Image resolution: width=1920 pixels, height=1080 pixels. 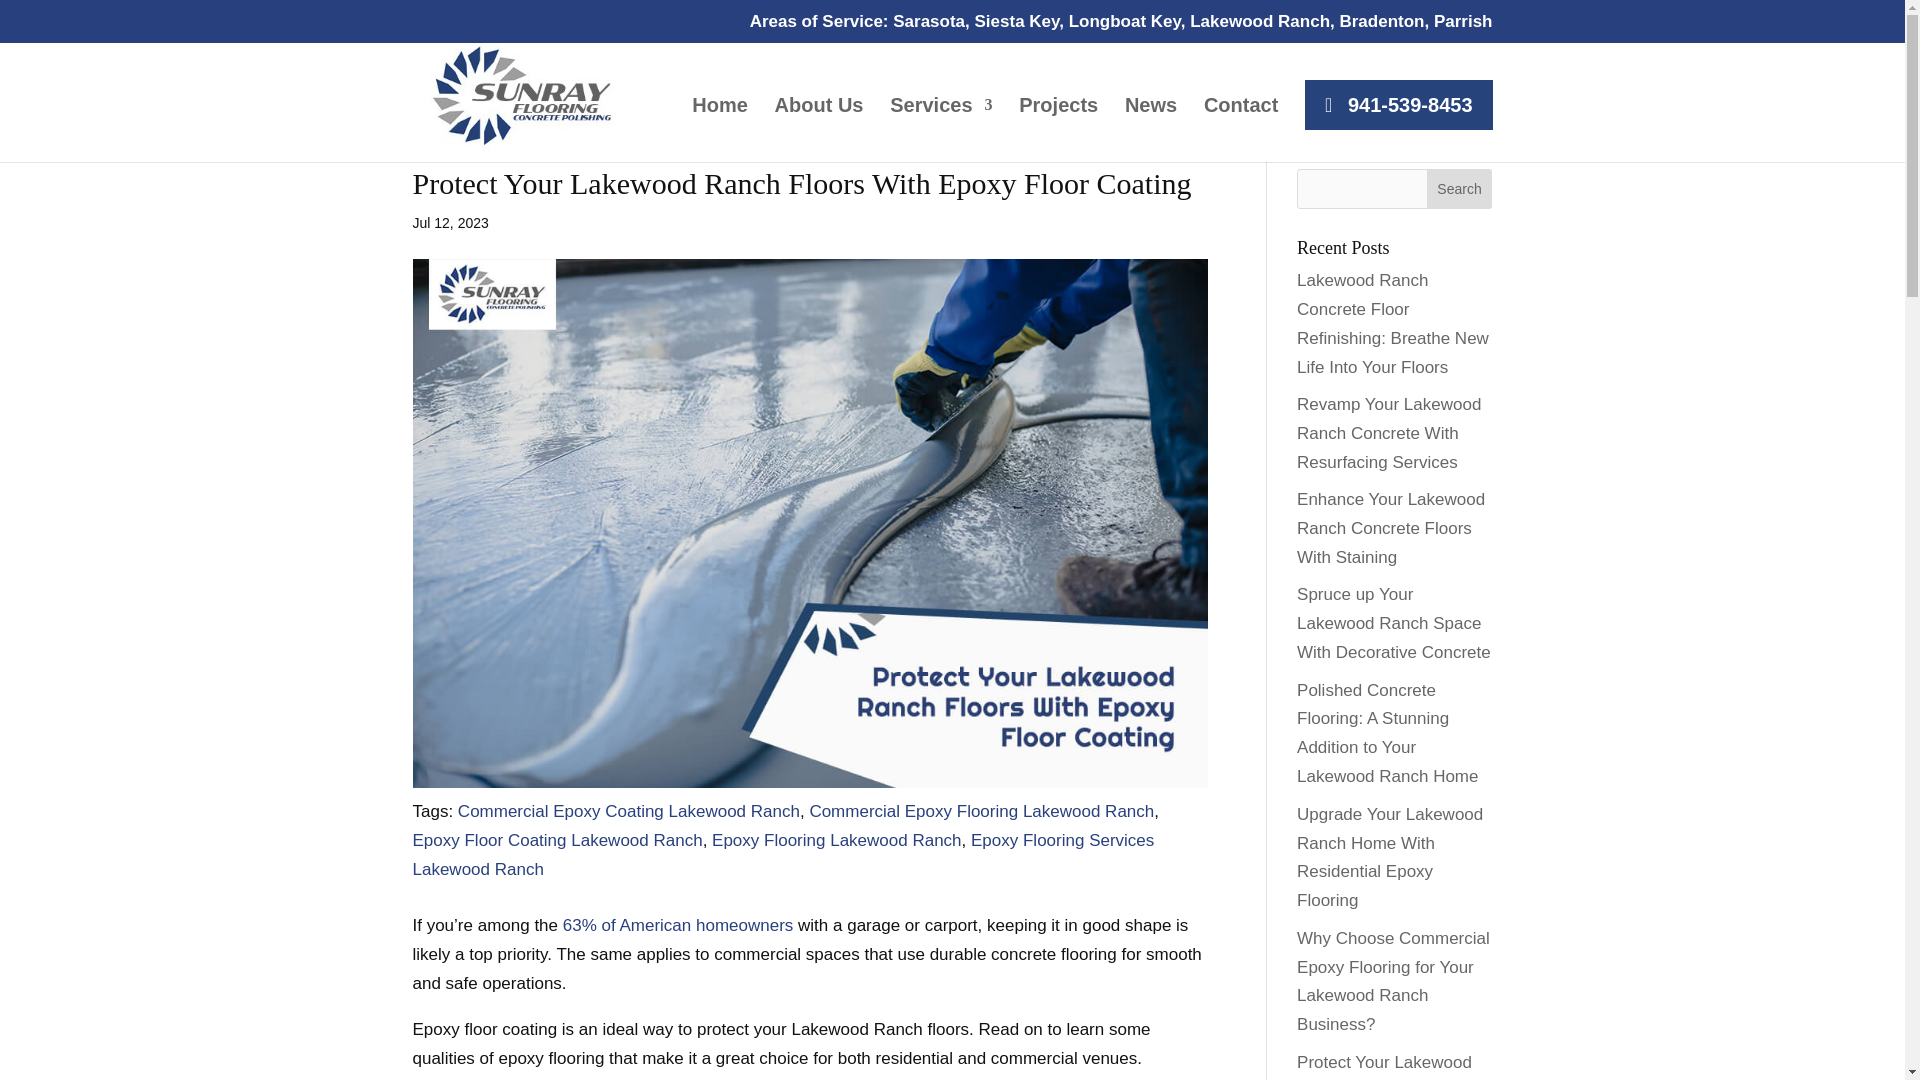 I want to click on Projects, so click(x=1058, y=130).